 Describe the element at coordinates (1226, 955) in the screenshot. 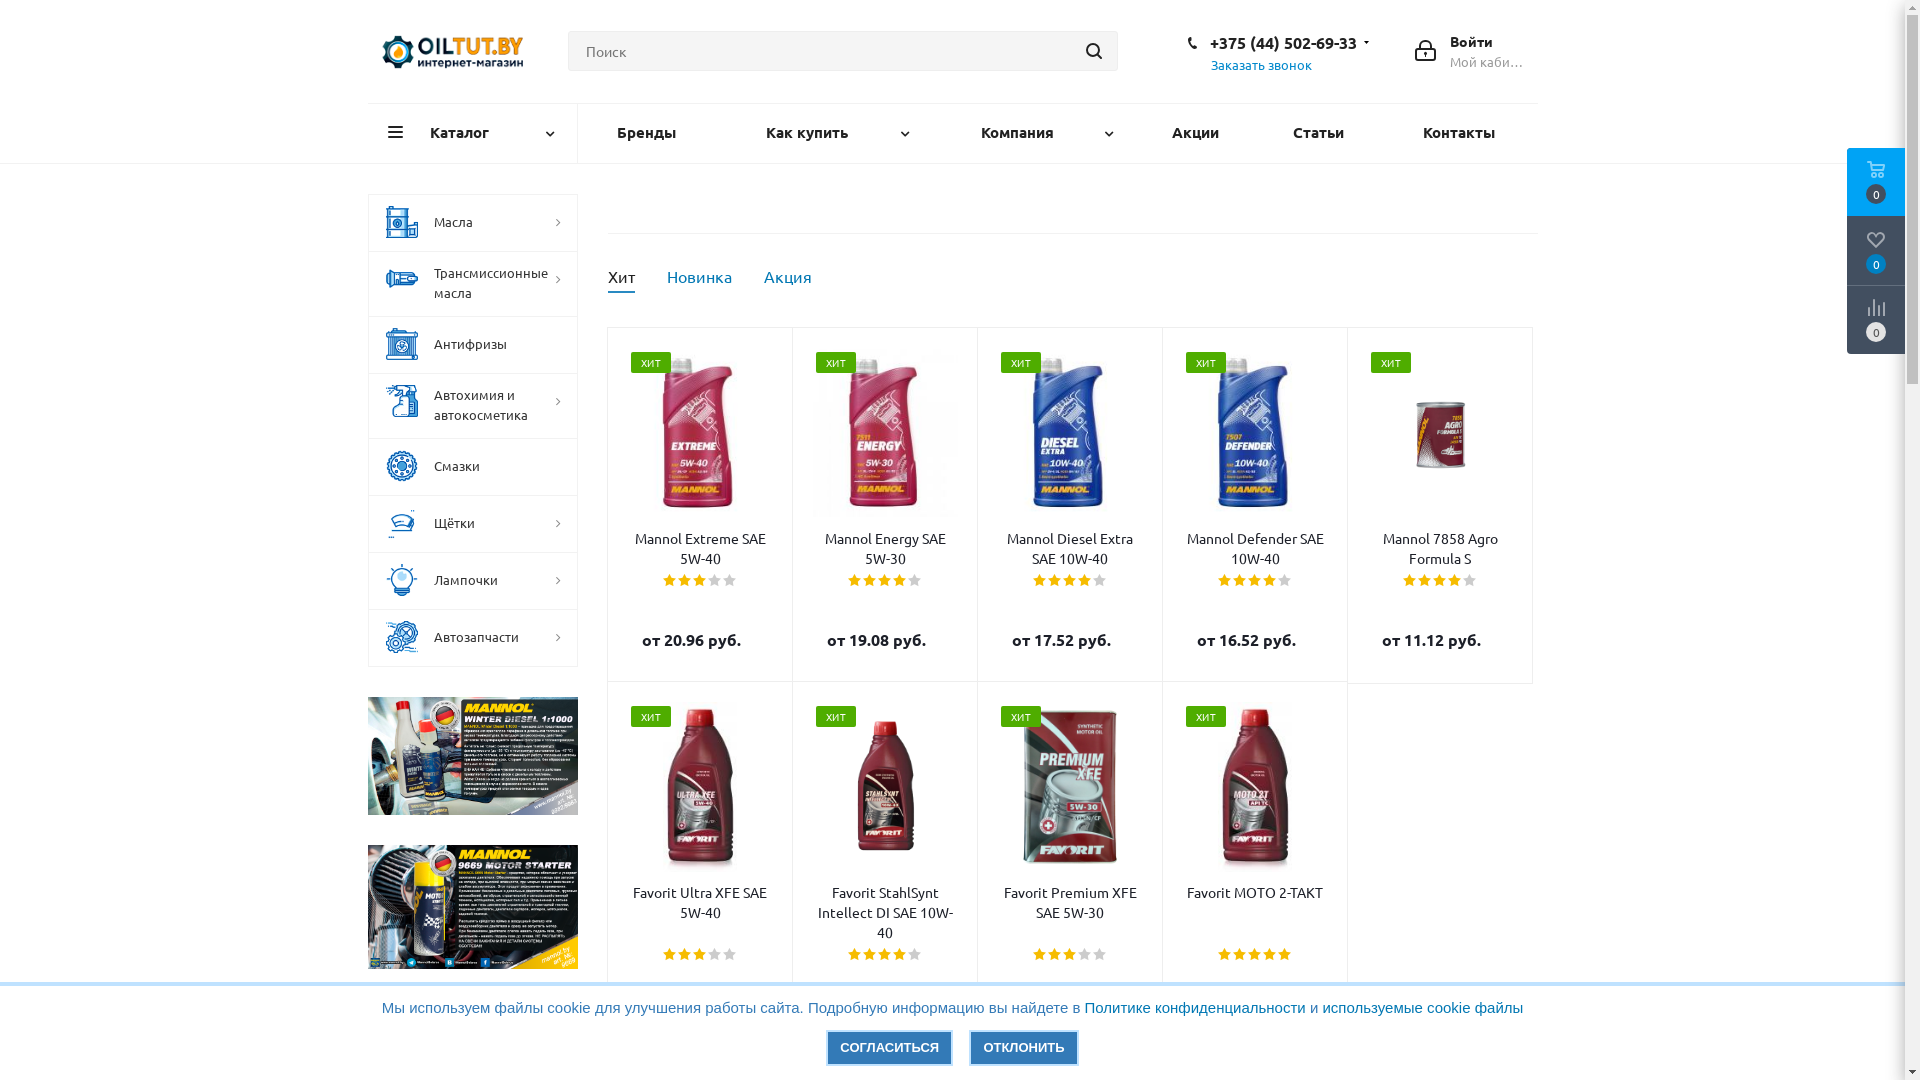

I see `1` at that location.